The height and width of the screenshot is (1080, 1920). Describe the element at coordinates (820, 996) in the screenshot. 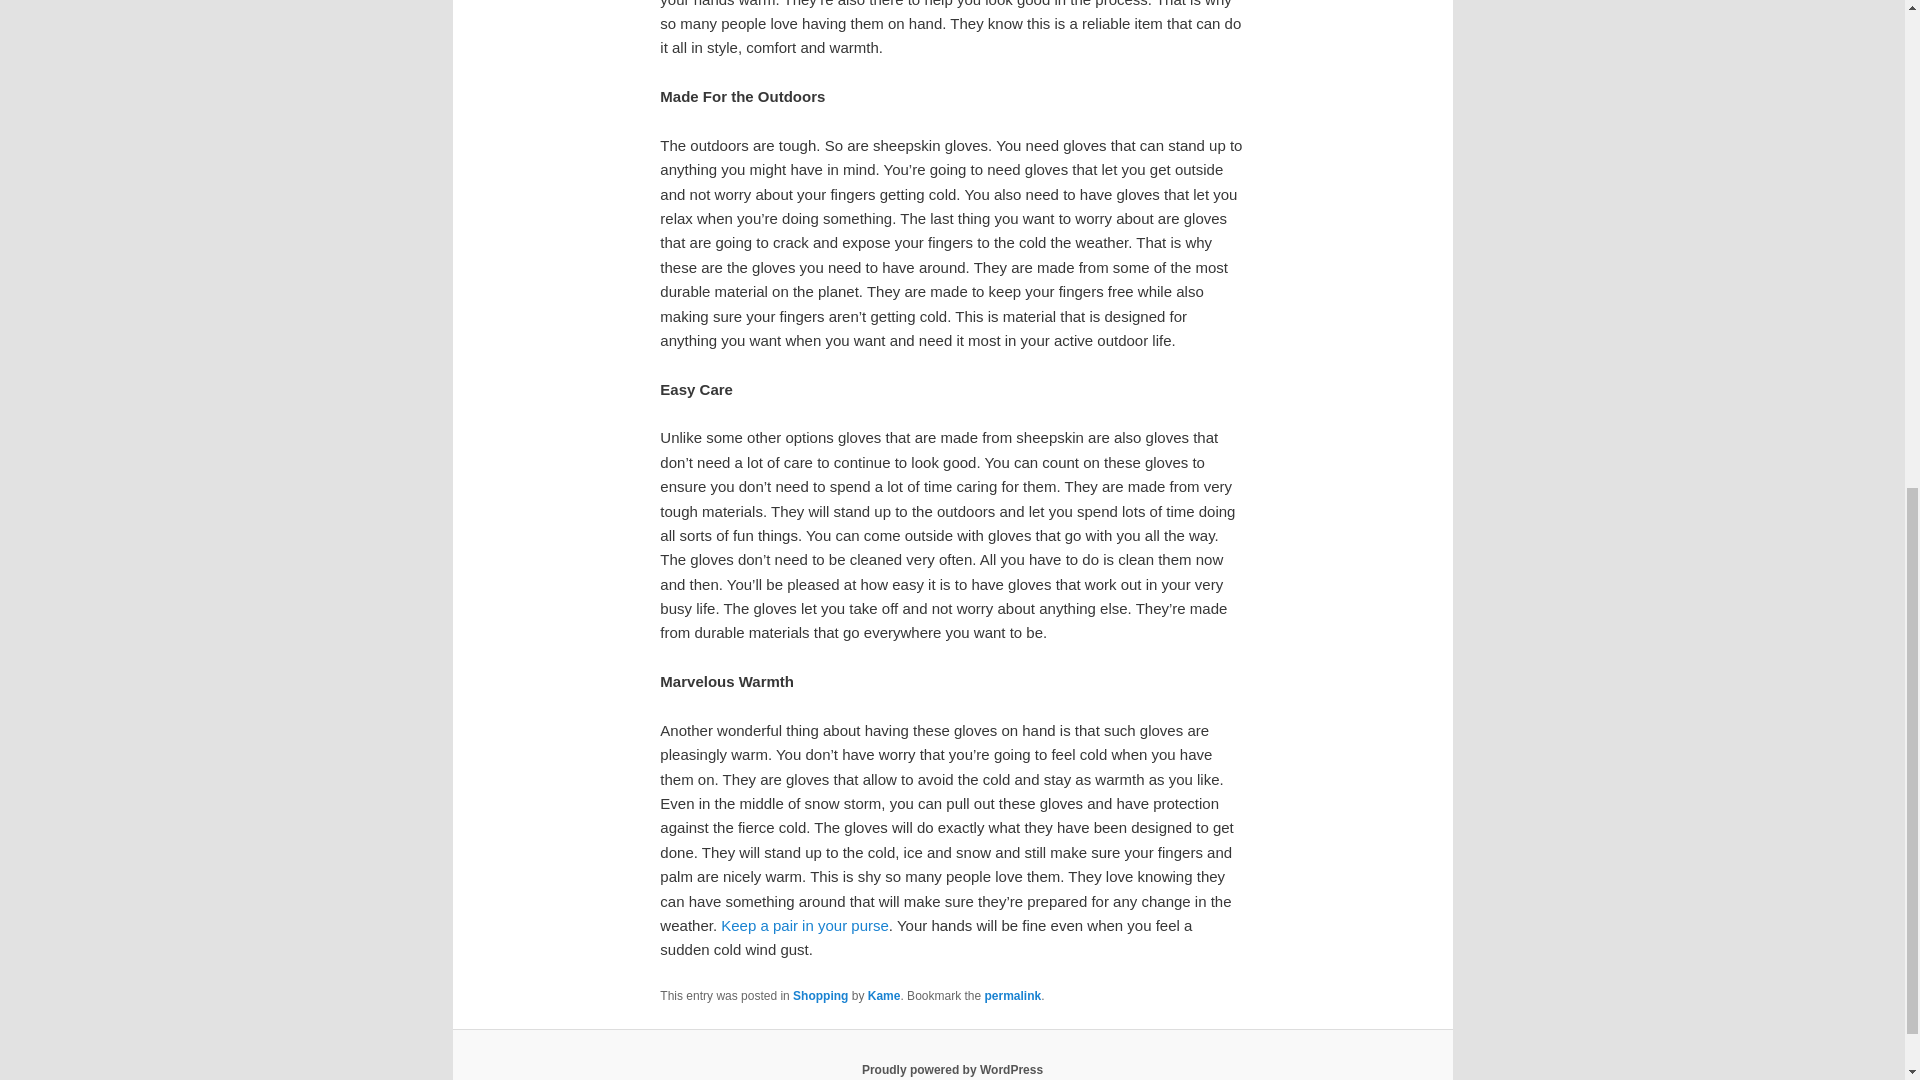

I see `Shopping` at that location.